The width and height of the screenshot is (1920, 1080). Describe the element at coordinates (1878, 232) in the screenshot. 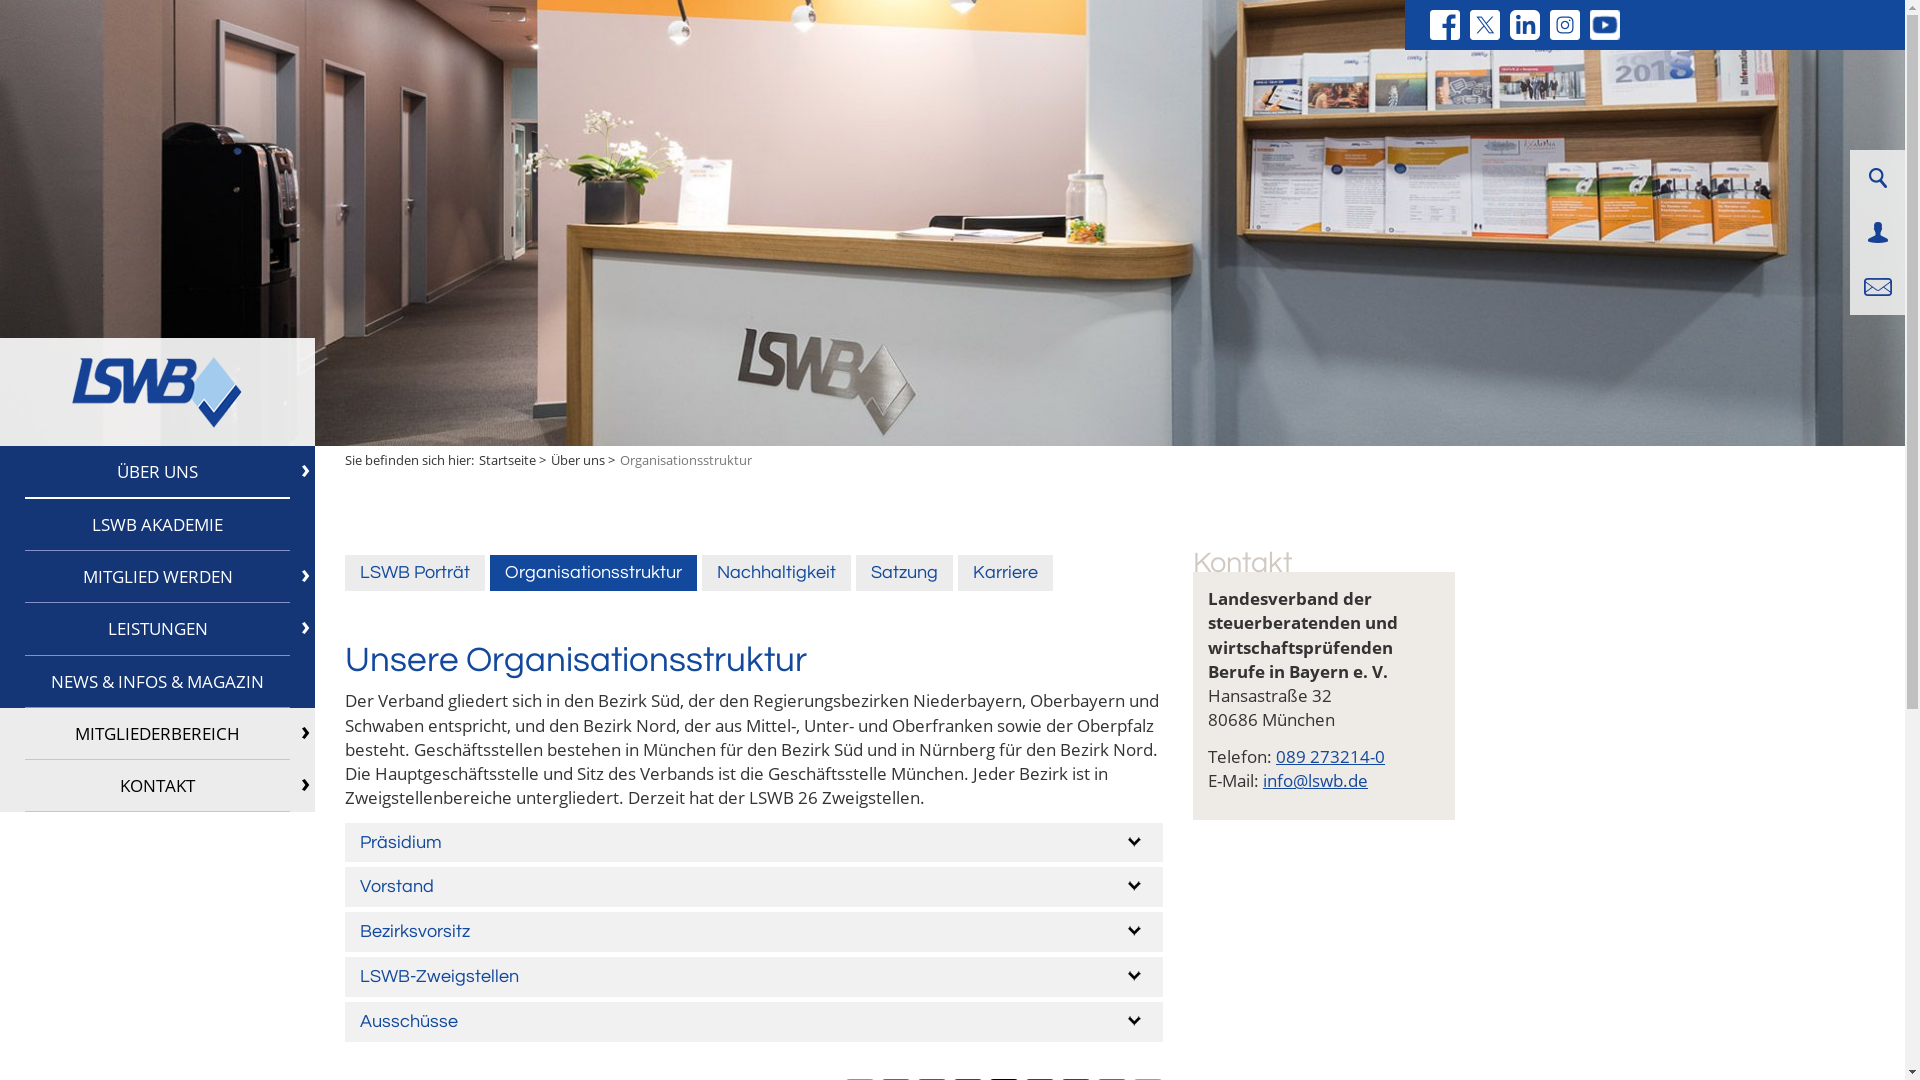

I see `Login` at that location.